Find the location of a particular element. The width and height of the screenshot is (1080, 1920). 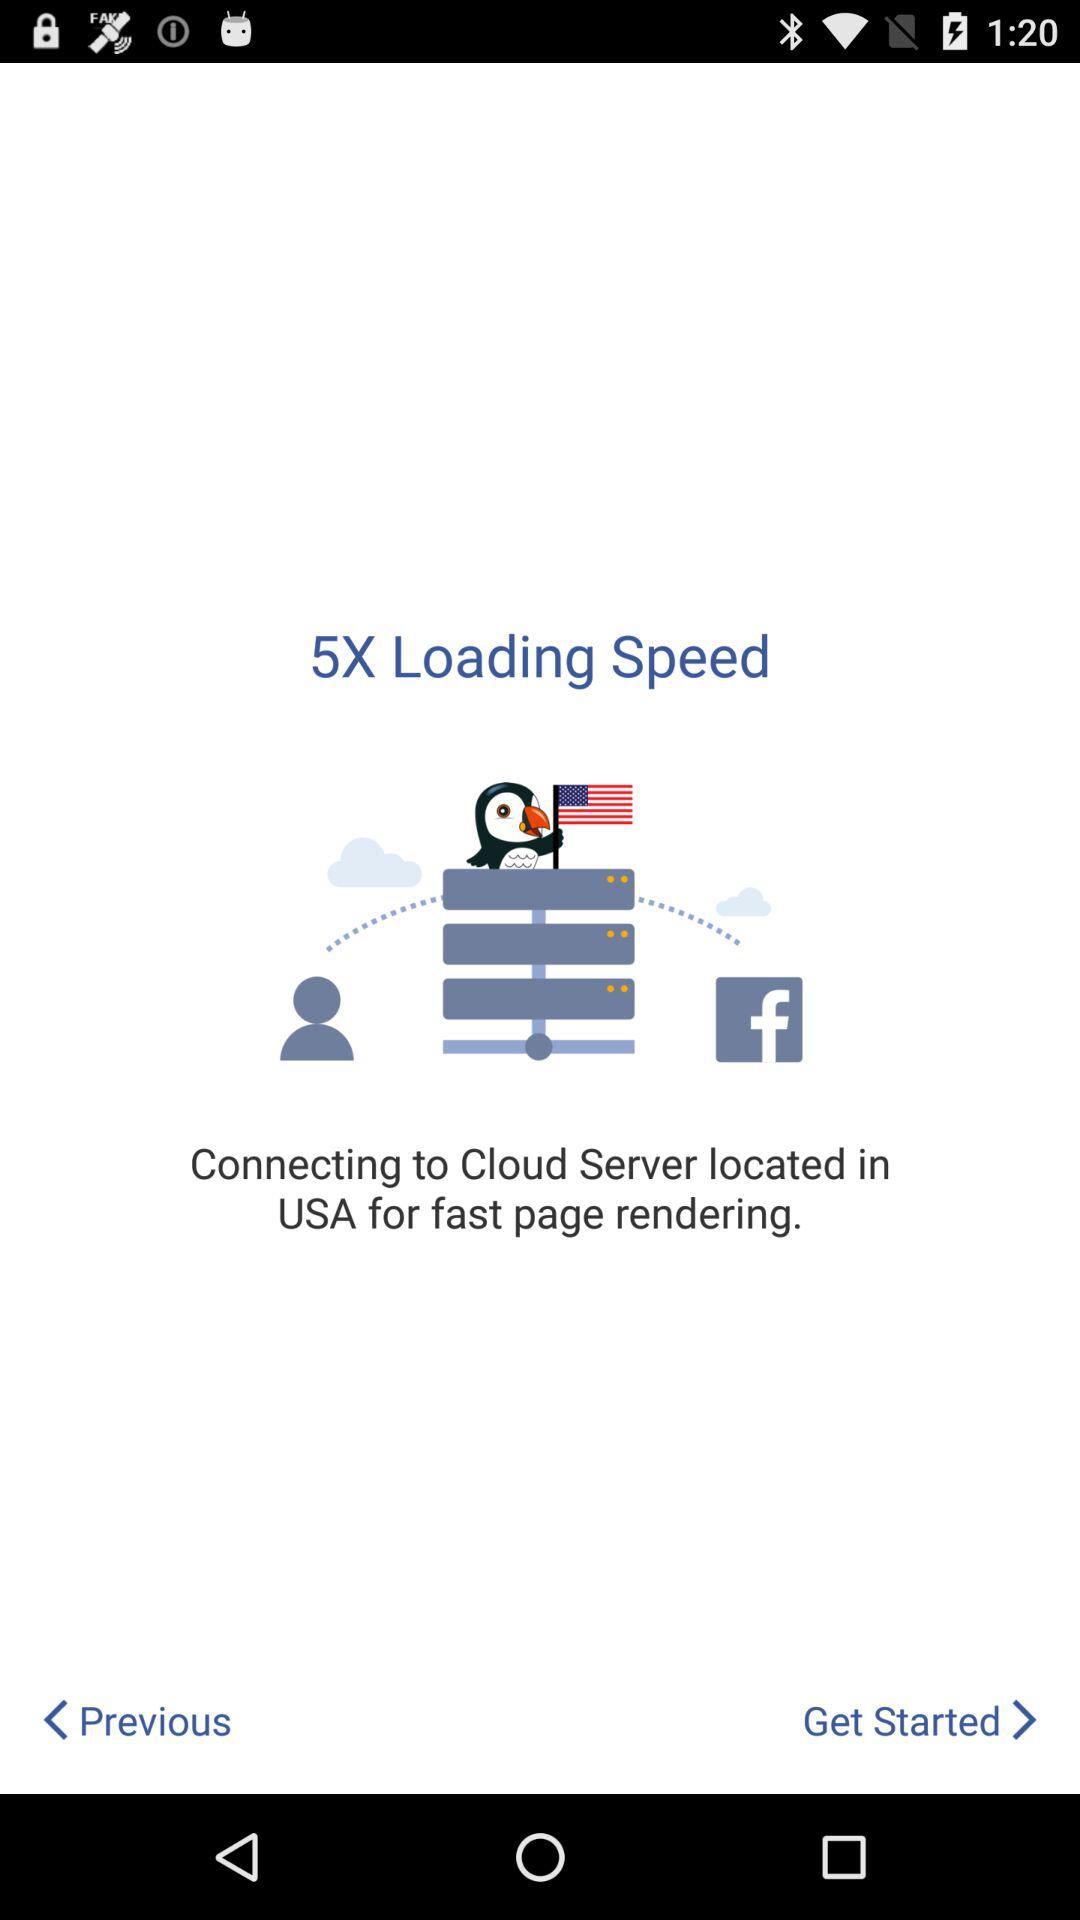

open get started item is located at coordinates (920, 1720).